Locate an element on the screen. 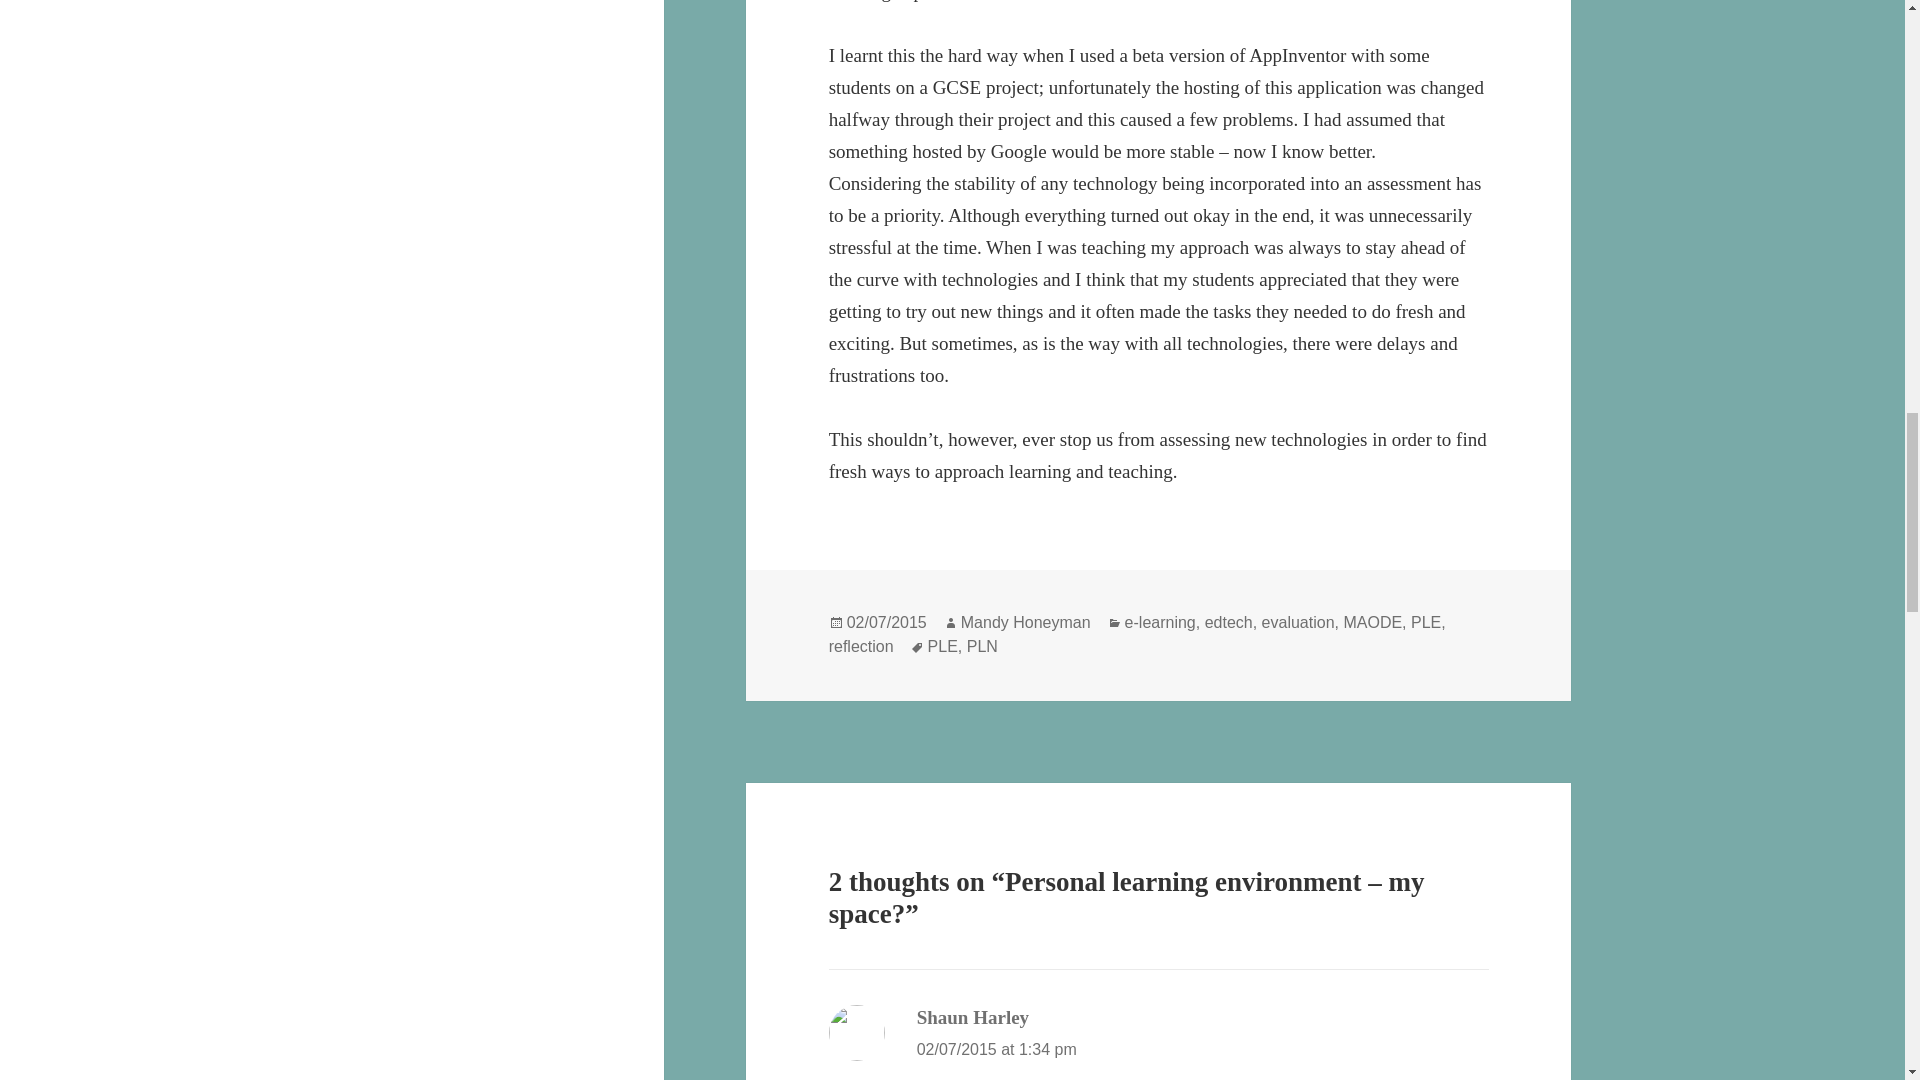  evaluation is located at coordinates (1298, 622).